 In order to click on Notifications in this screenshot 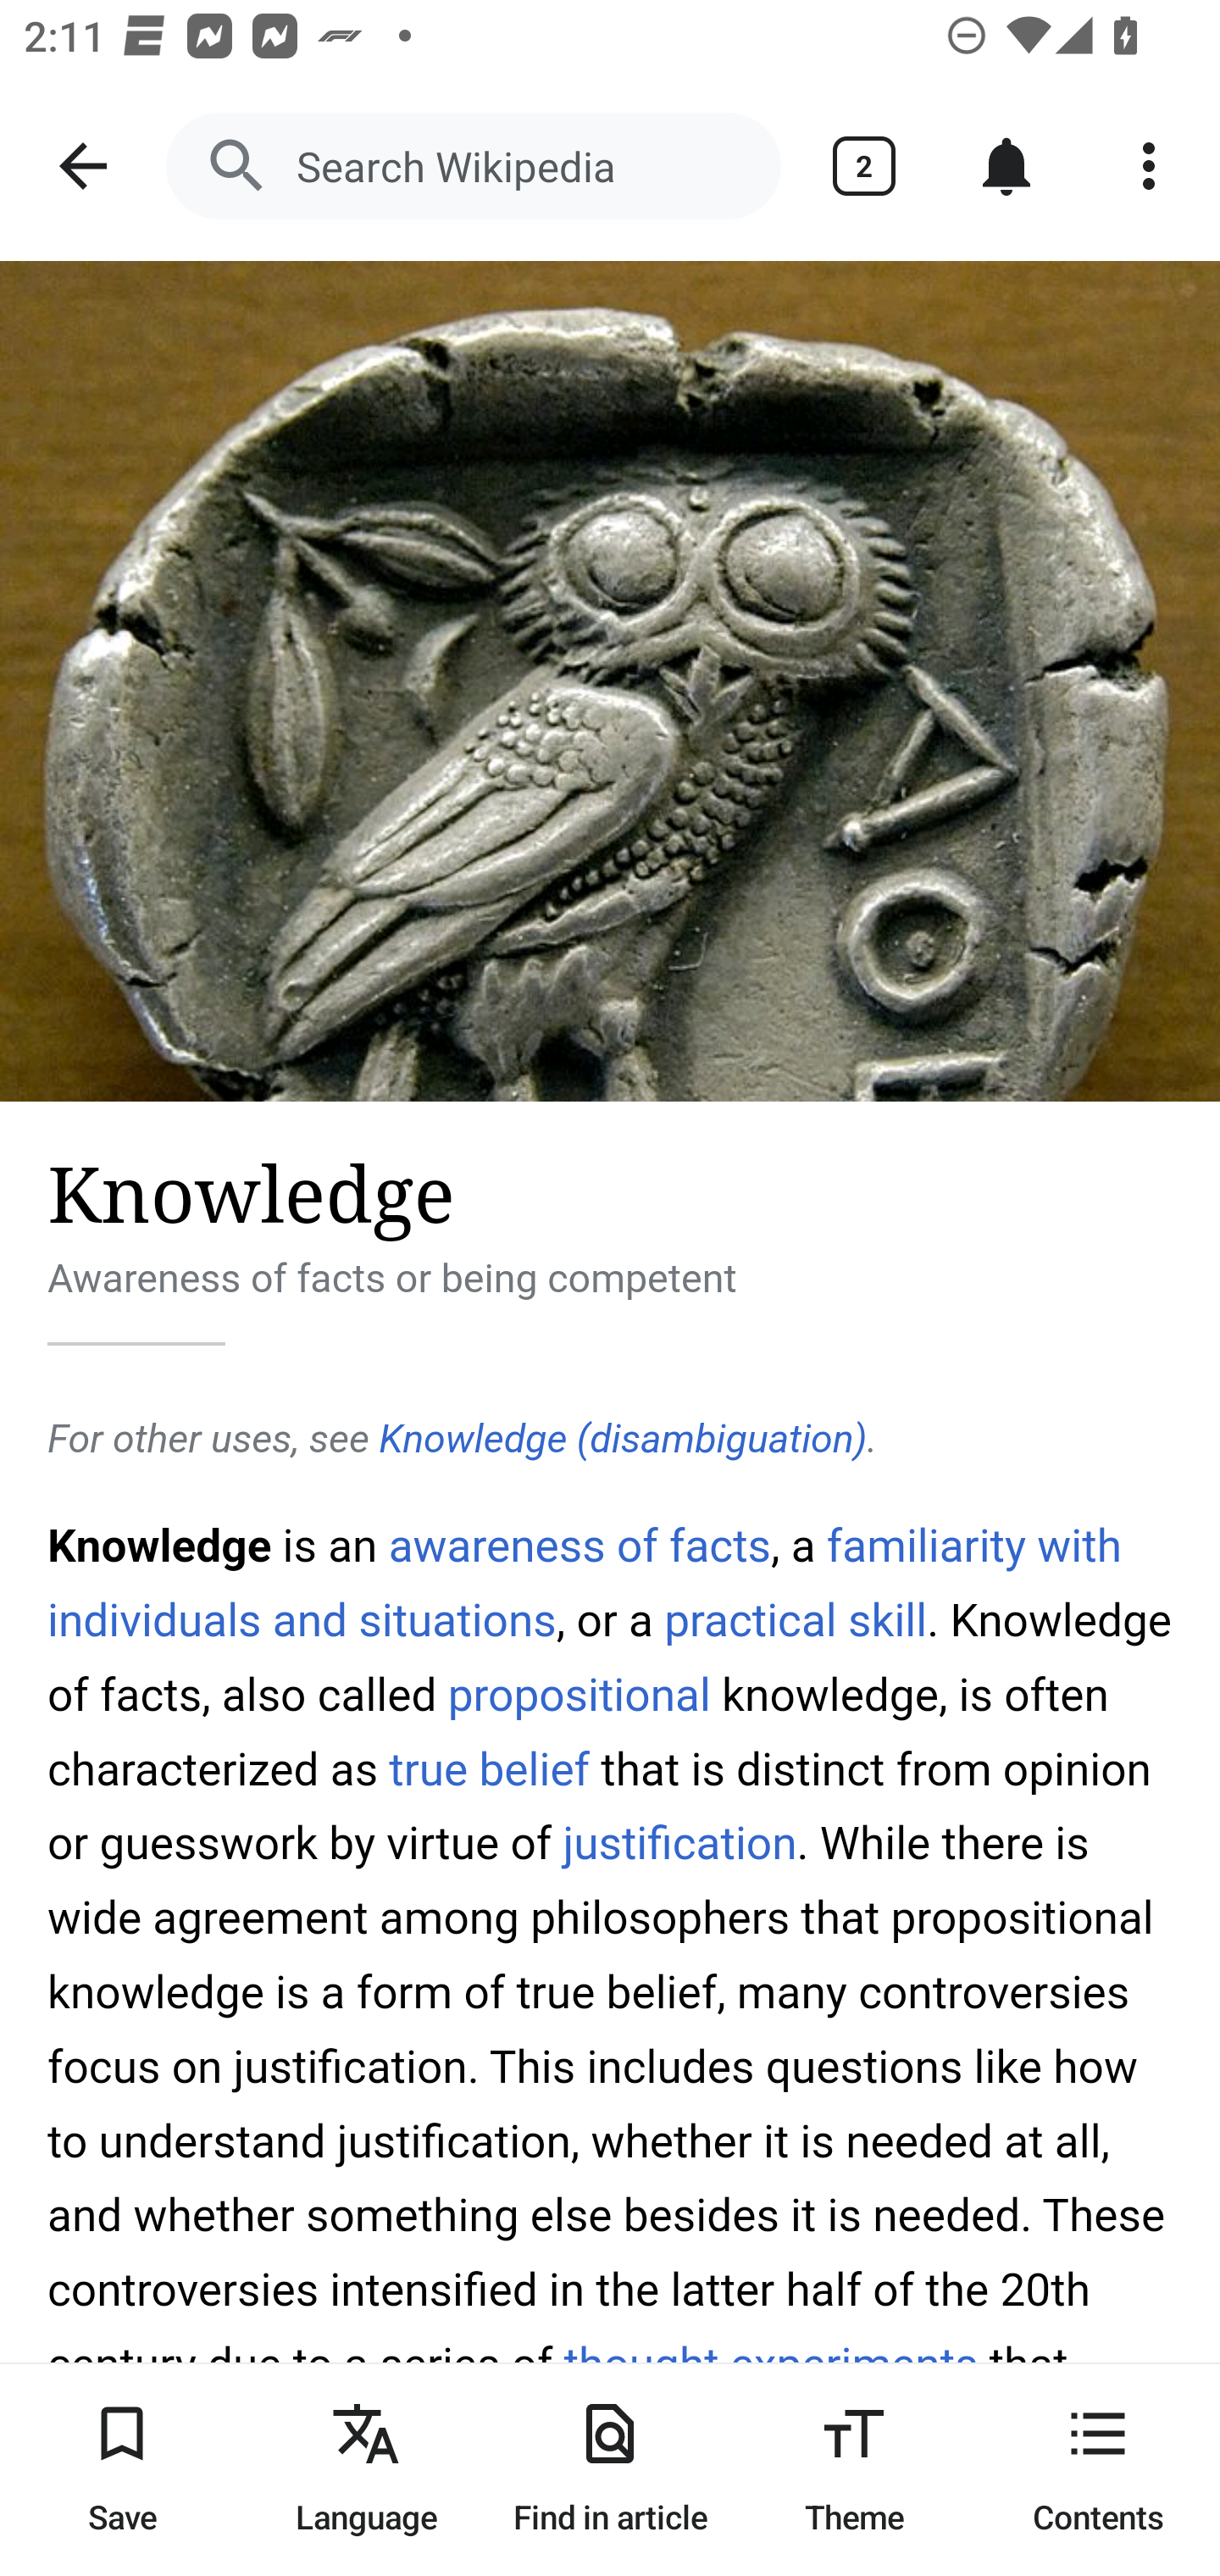, I will do `click(1006, 166)`.